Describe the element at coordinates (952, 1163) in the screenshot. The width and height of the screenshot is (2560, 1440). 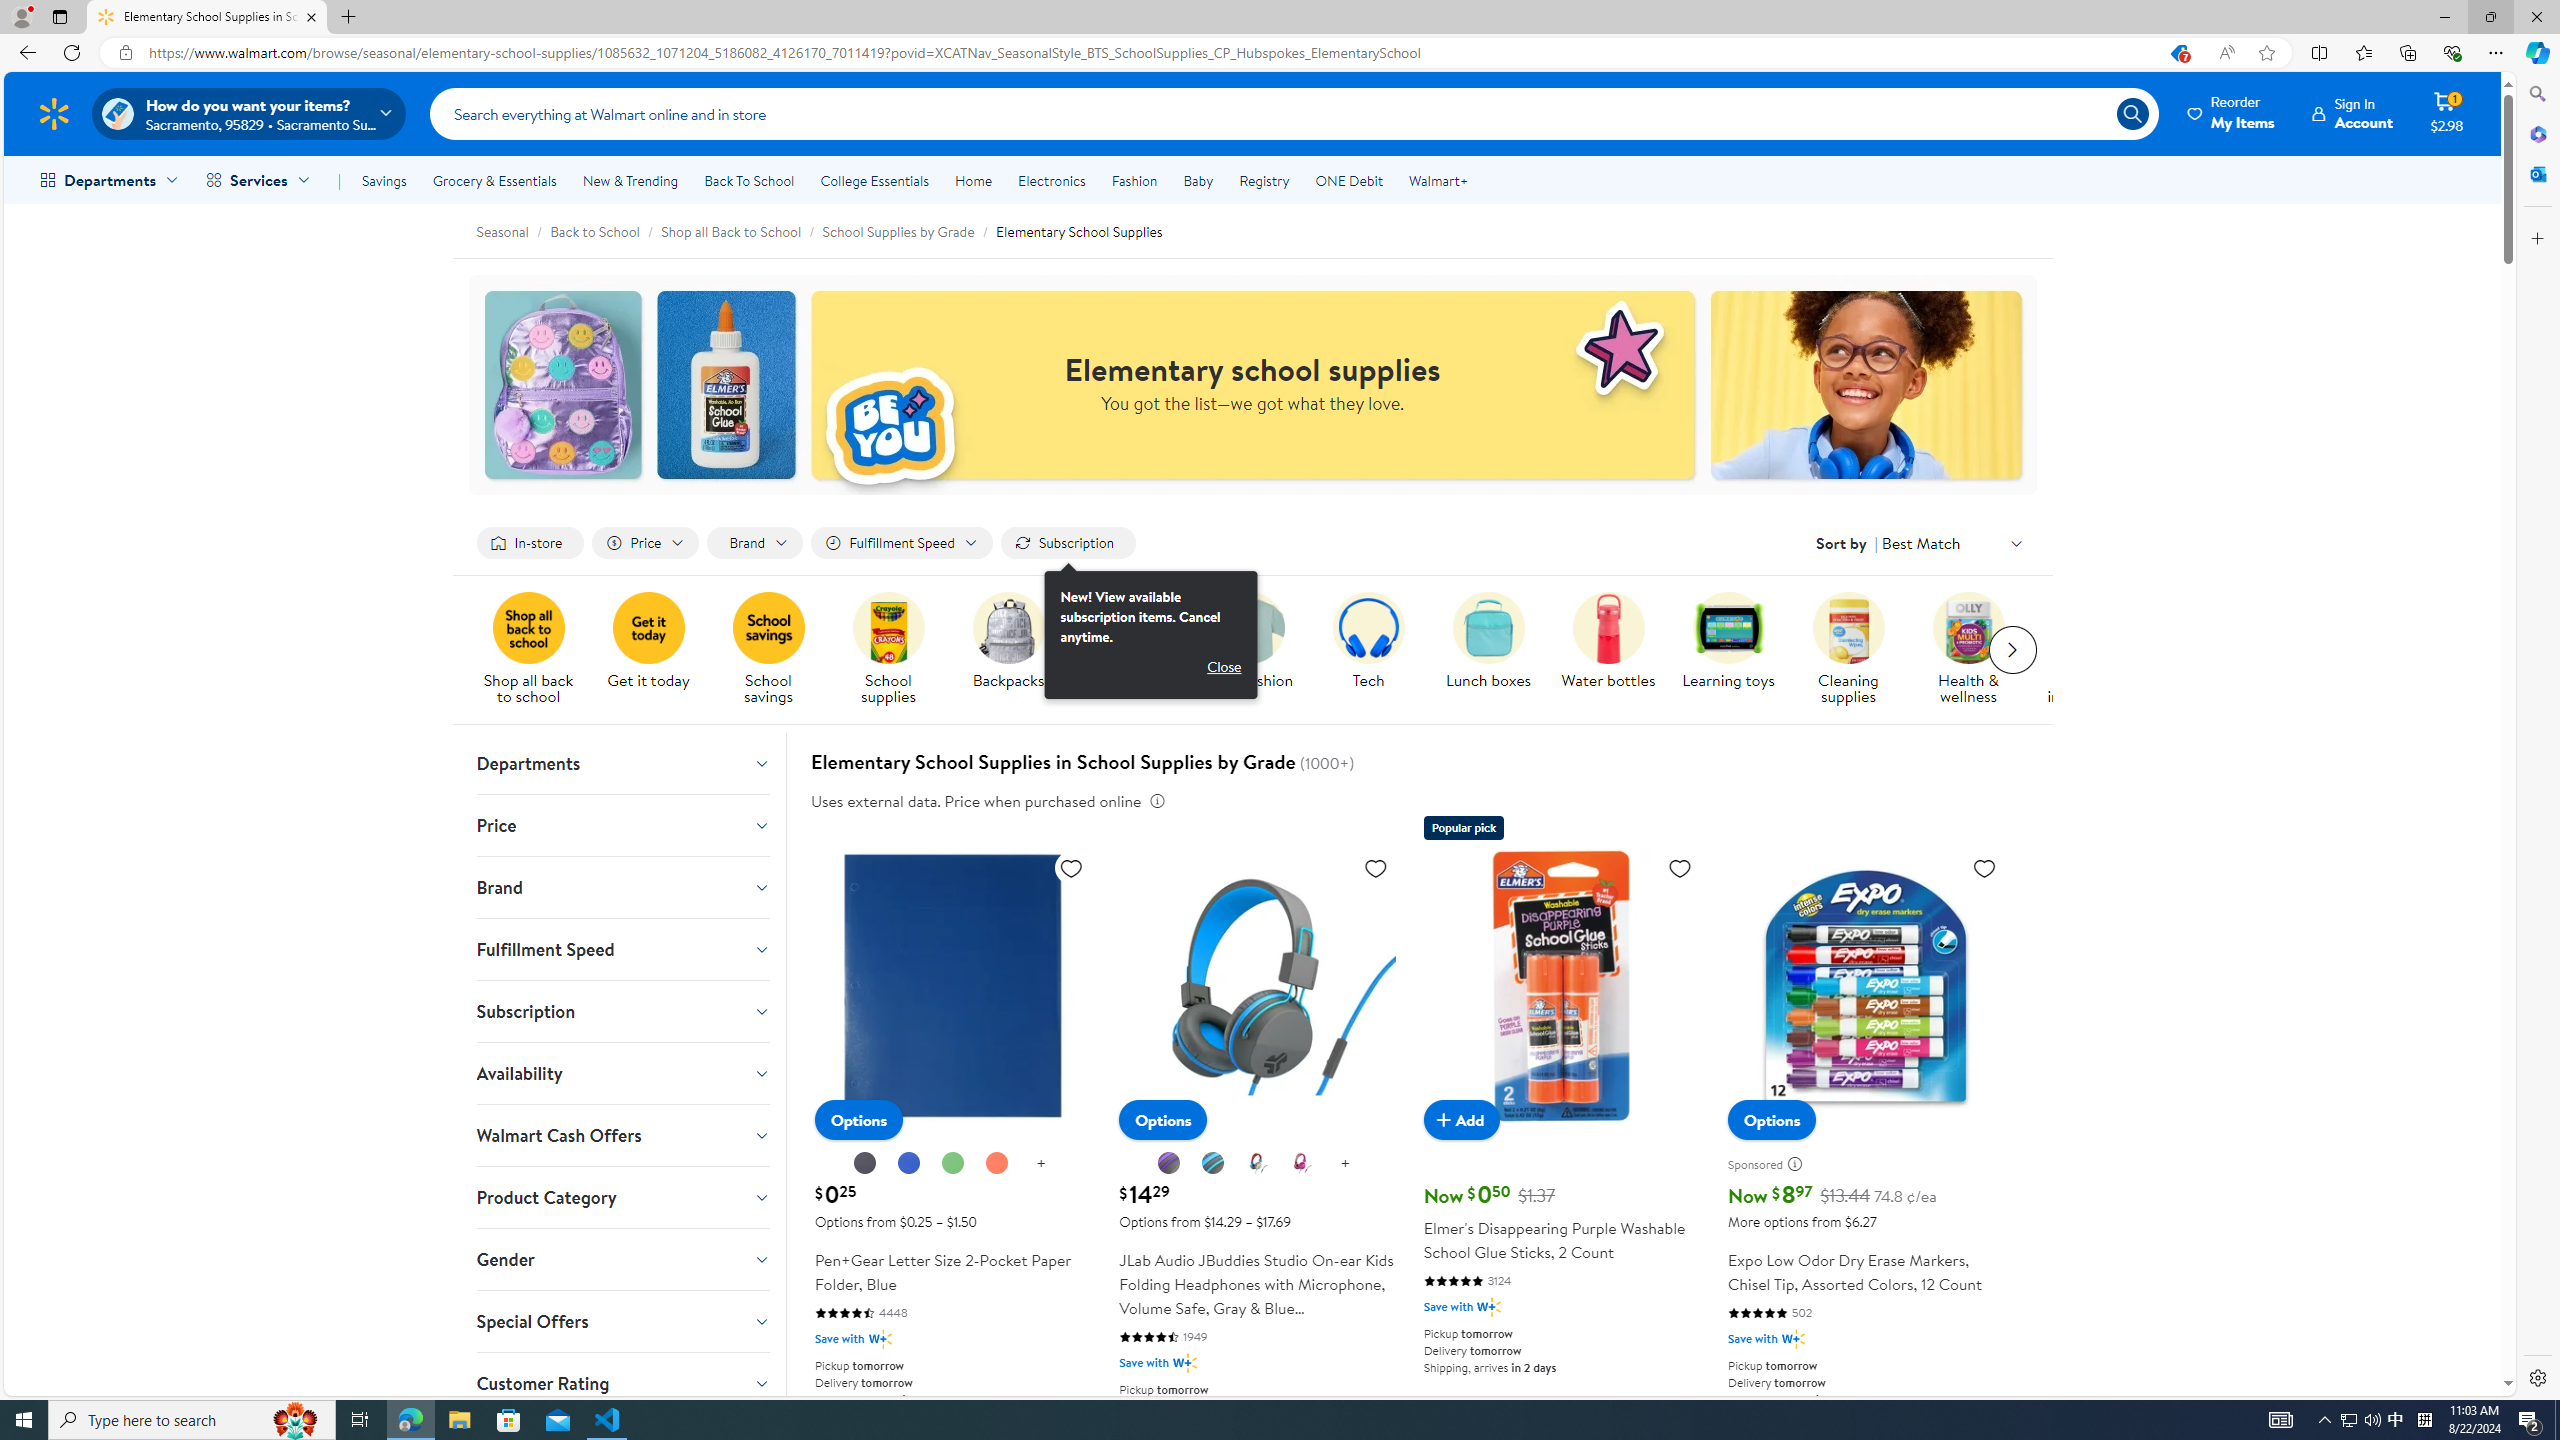
I see `Green` at that location.